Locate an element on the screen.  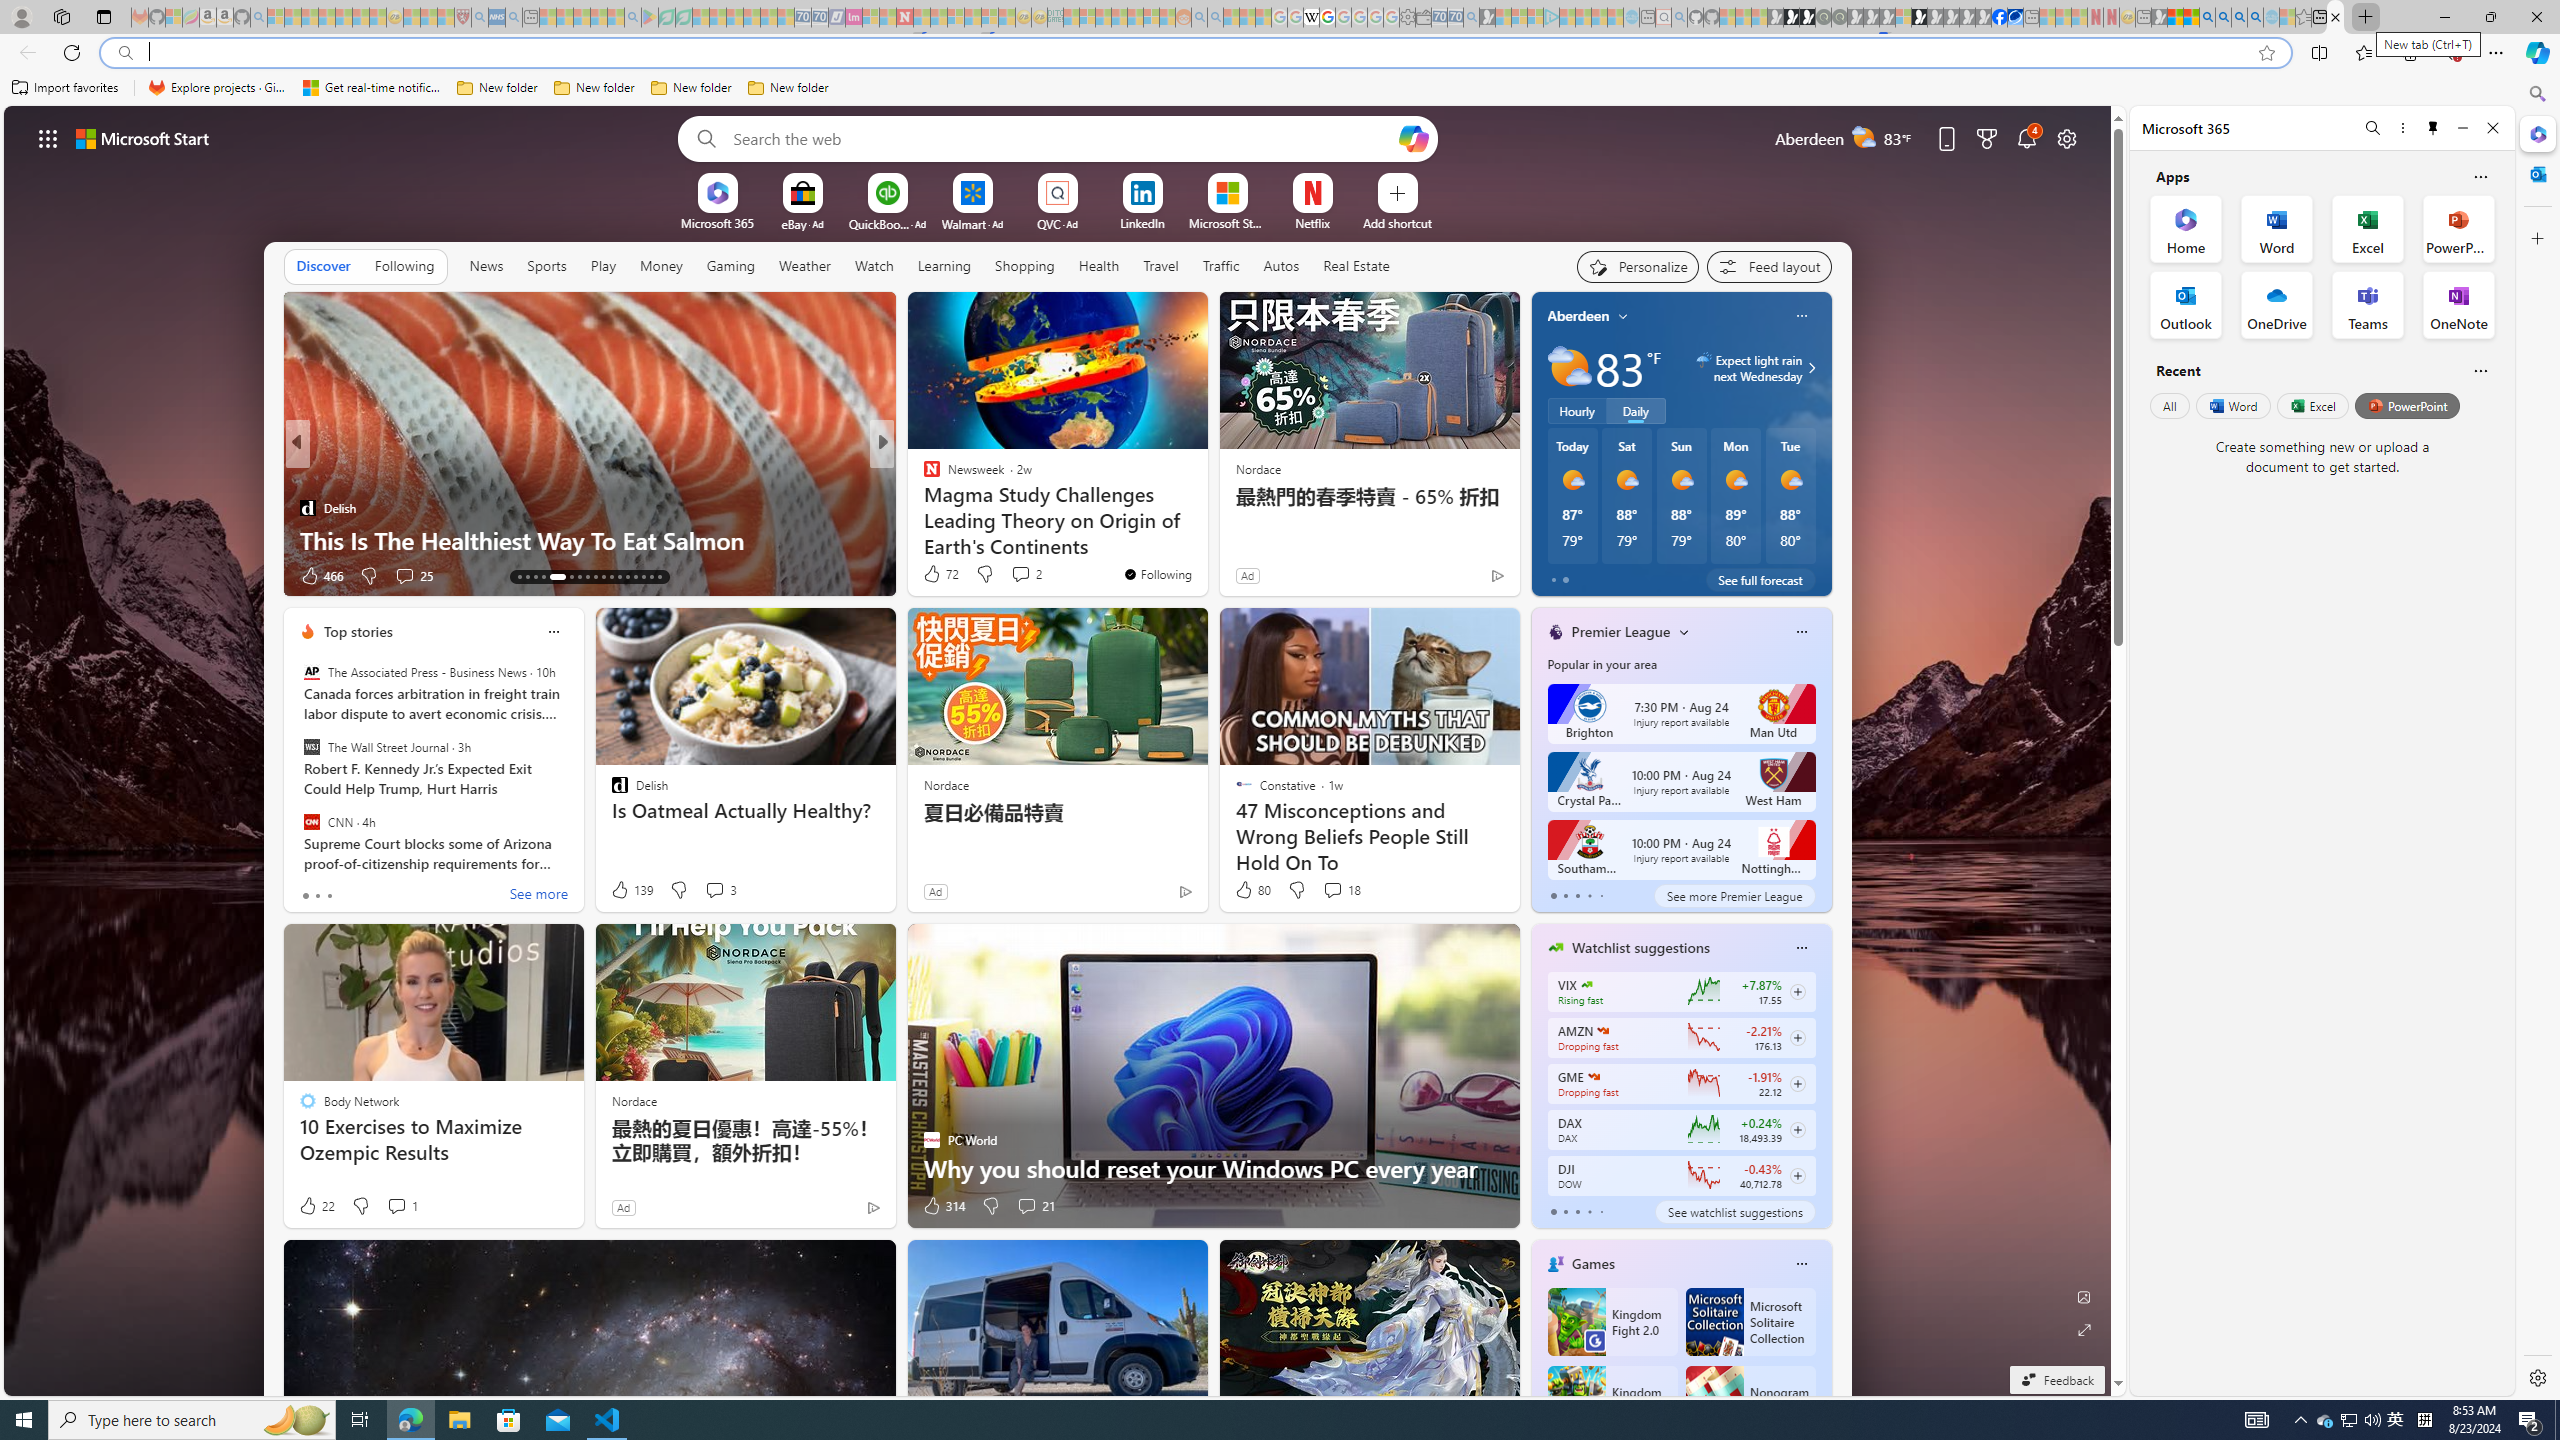
Premier League is located at coordinates (1621, 632).